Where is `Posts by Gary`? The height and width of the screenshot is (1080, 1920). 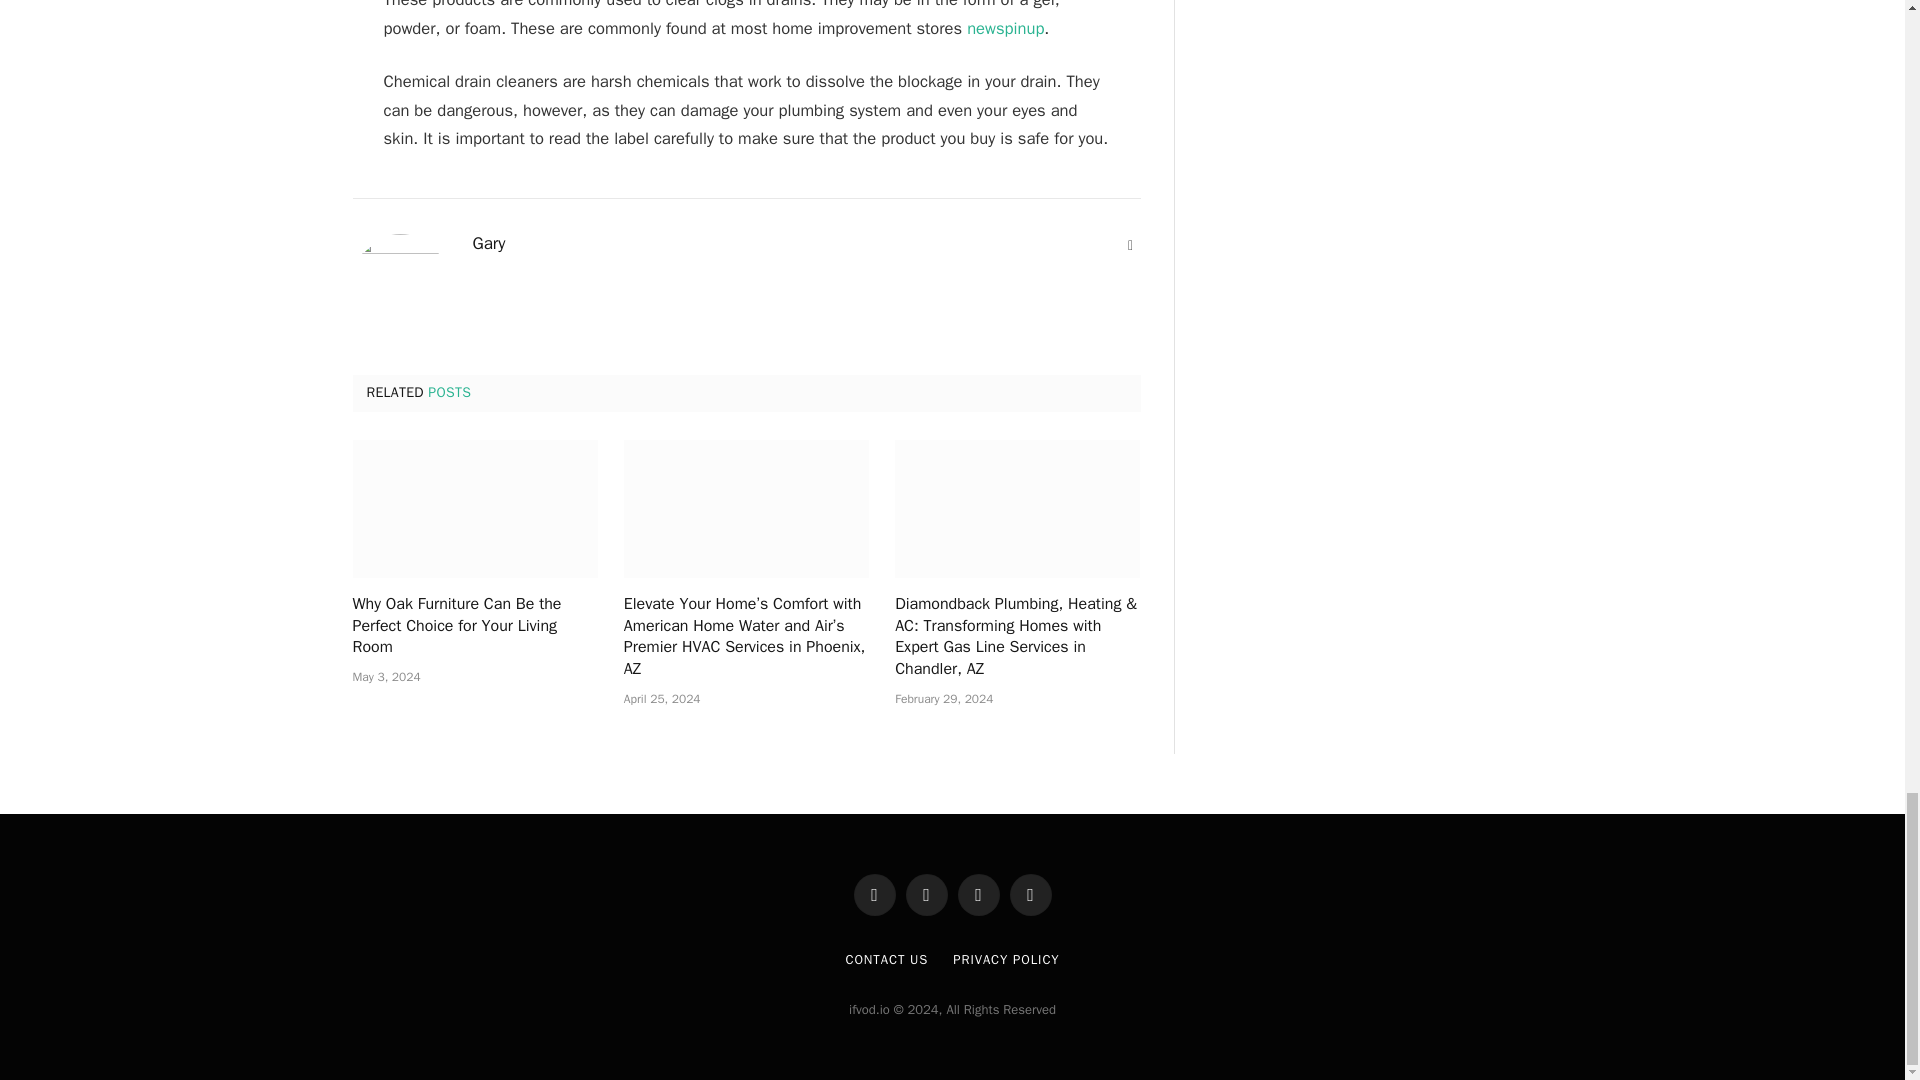 Posts by Gary is located at coordinates (488, 244).